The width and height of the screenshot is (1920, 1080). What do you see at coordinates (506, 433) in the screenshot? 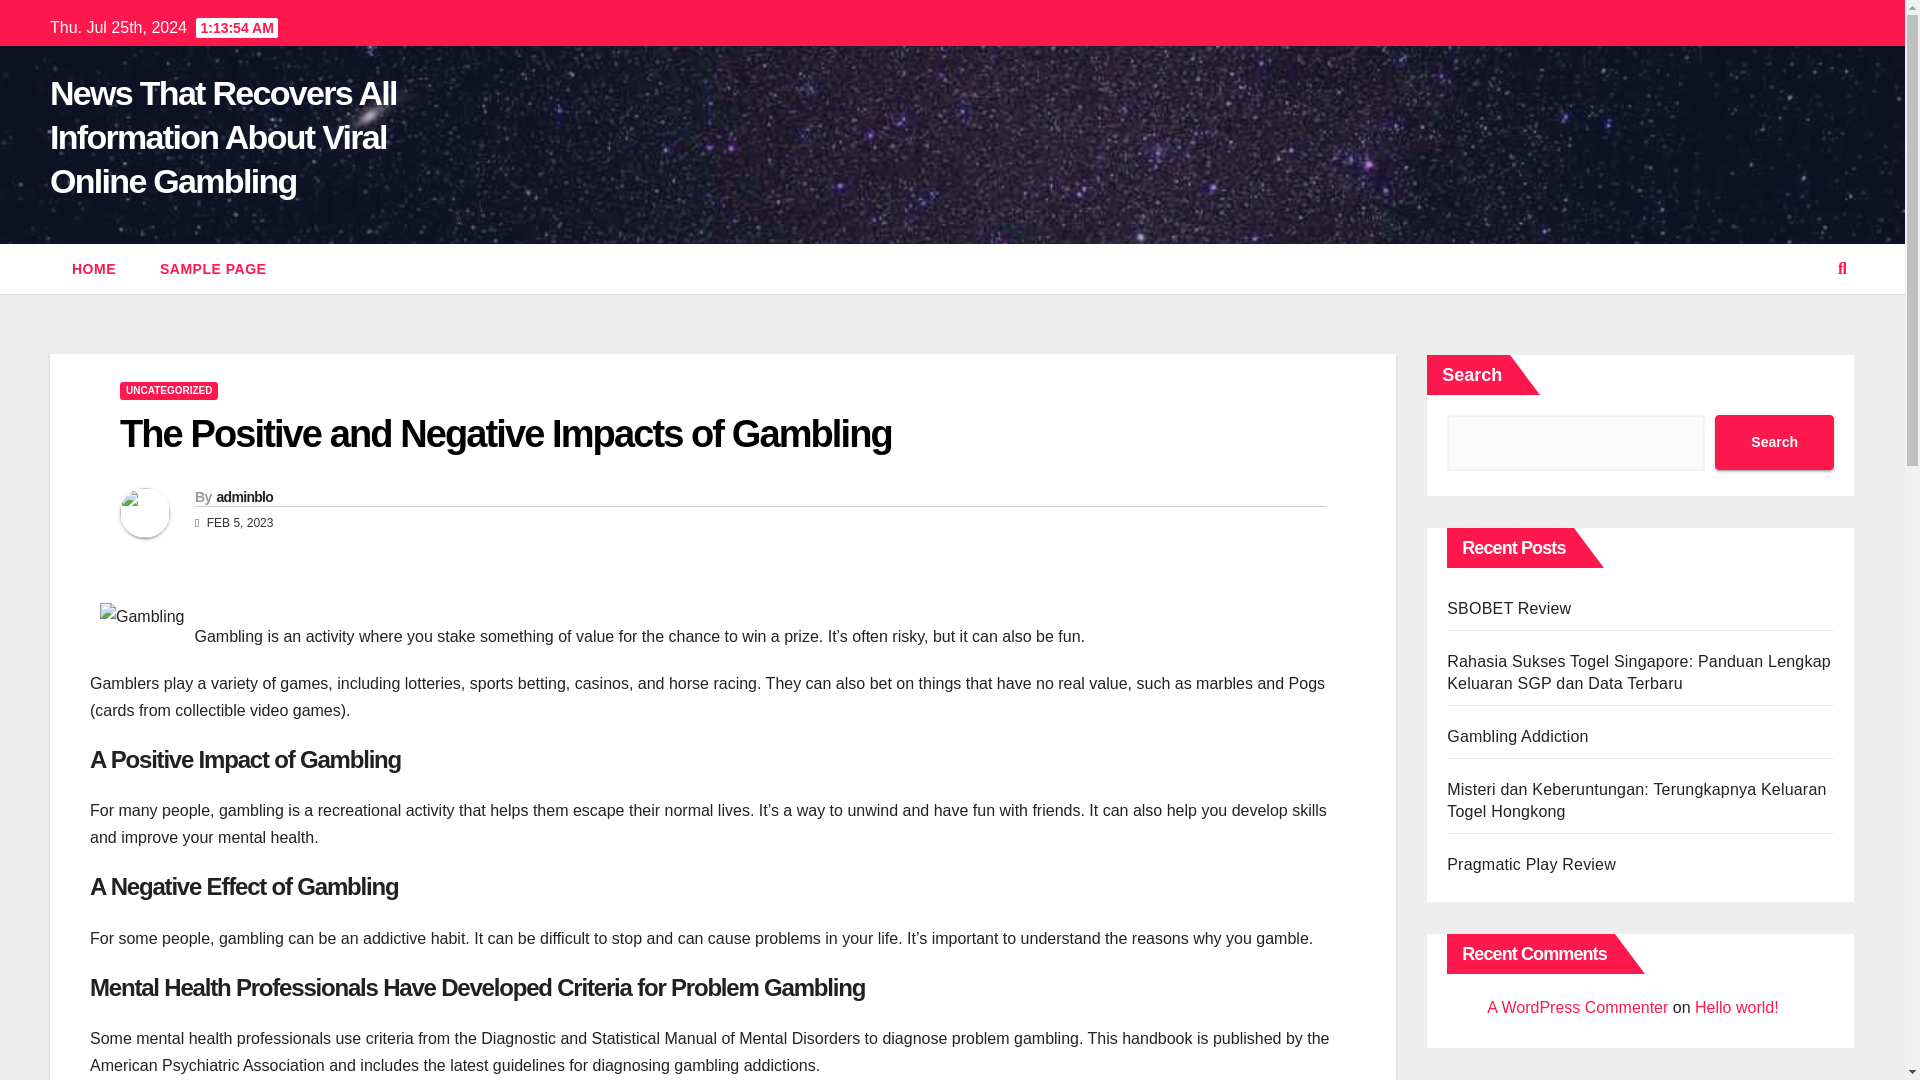
I see `The Positive and Negative Impacts of Gambling` at bounding box center [506, 433].